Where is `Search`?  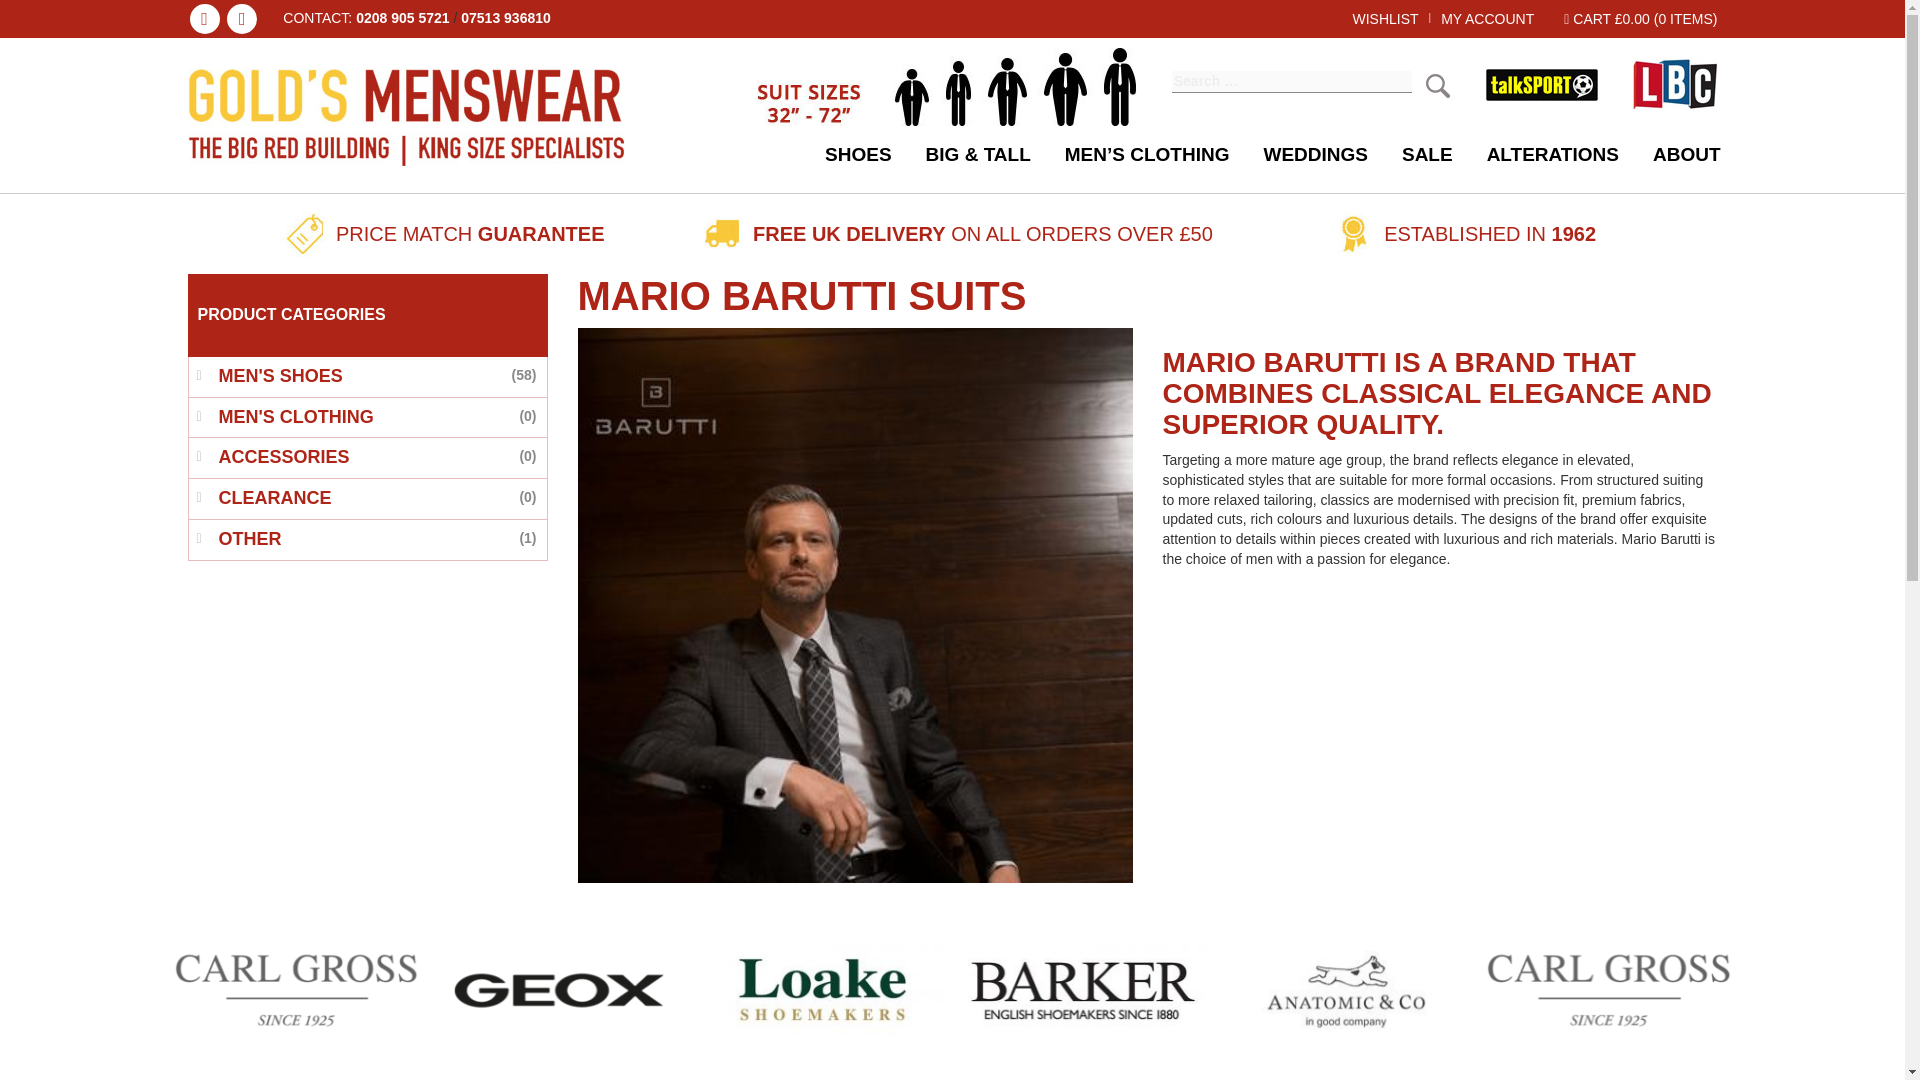 Search is located at coordinates (1438, 85).